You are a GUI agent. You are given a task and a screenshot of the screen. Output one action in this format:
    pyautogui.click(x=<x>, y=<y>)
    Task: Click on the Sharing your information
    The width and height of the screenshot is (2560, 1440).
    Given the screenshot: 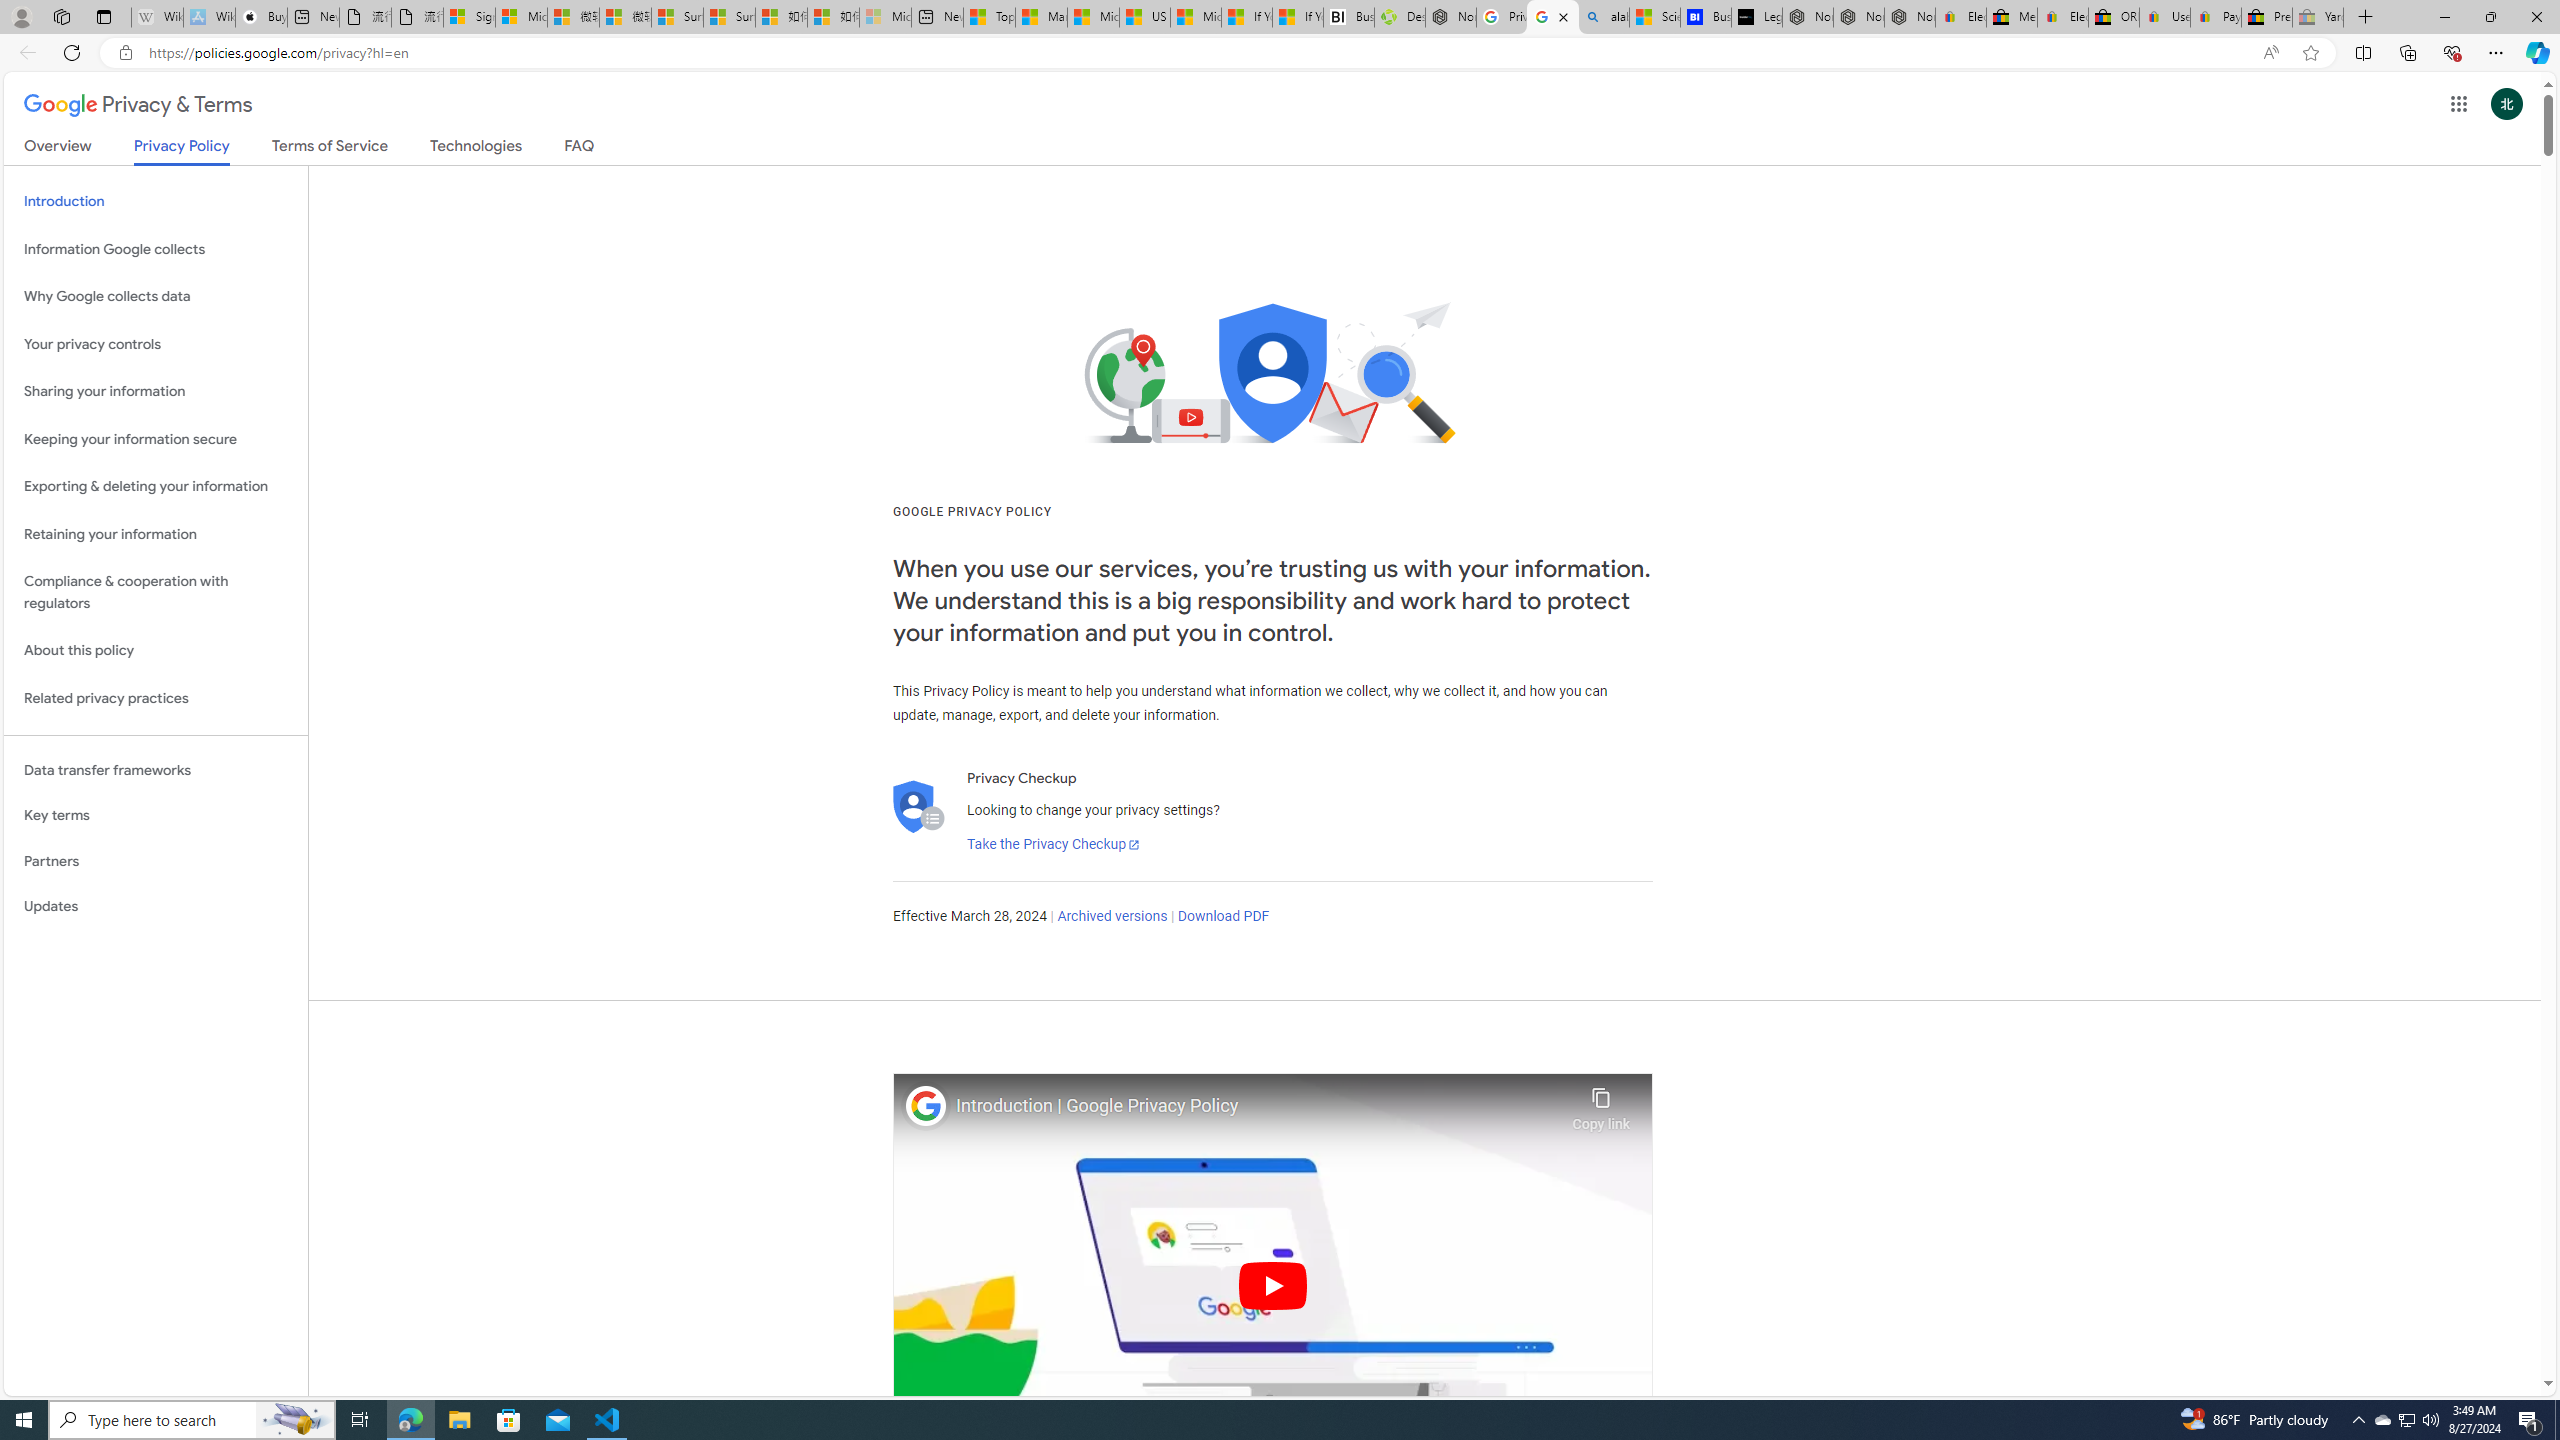 What is the action you would take?
    pyautogui.click(x=156, y=392)
    